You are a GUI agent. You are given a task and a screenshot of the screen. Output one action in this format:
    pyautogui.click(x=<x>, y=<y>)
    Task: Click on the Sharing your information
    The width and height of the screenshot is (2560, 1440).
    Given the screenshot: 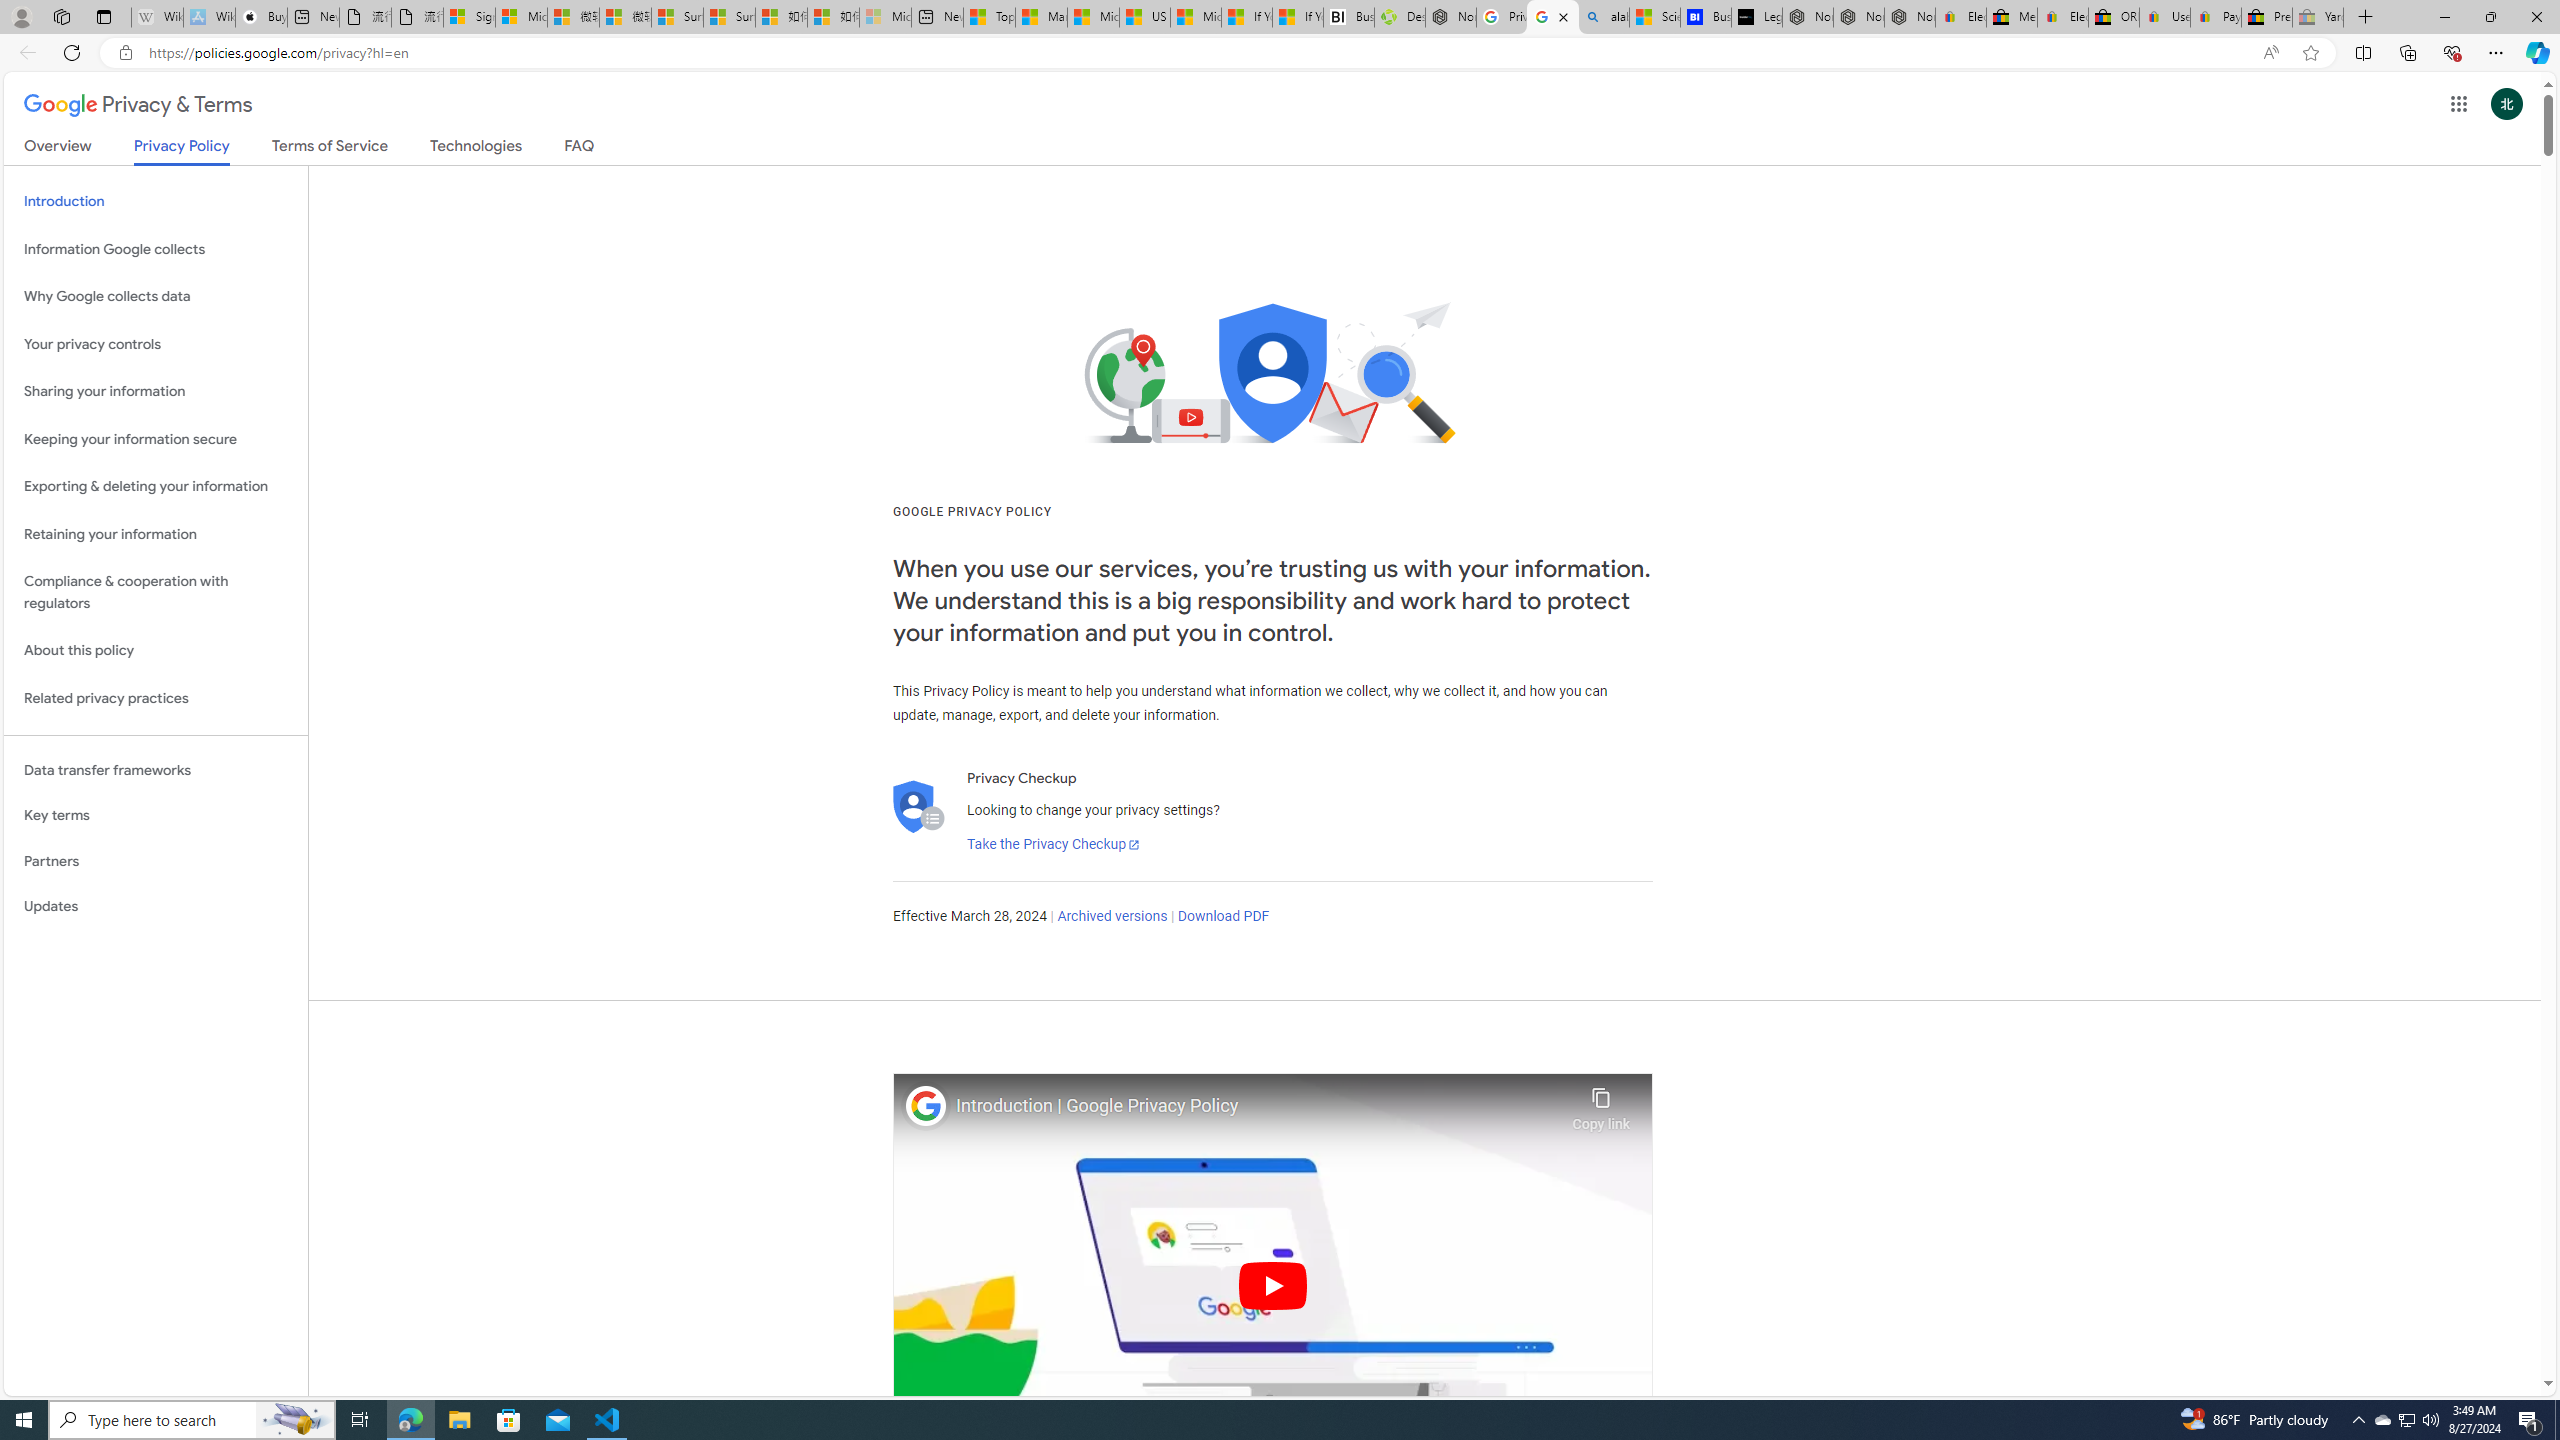 What is the action you would take?
    pyautogui.click(x=156, y=392)
    